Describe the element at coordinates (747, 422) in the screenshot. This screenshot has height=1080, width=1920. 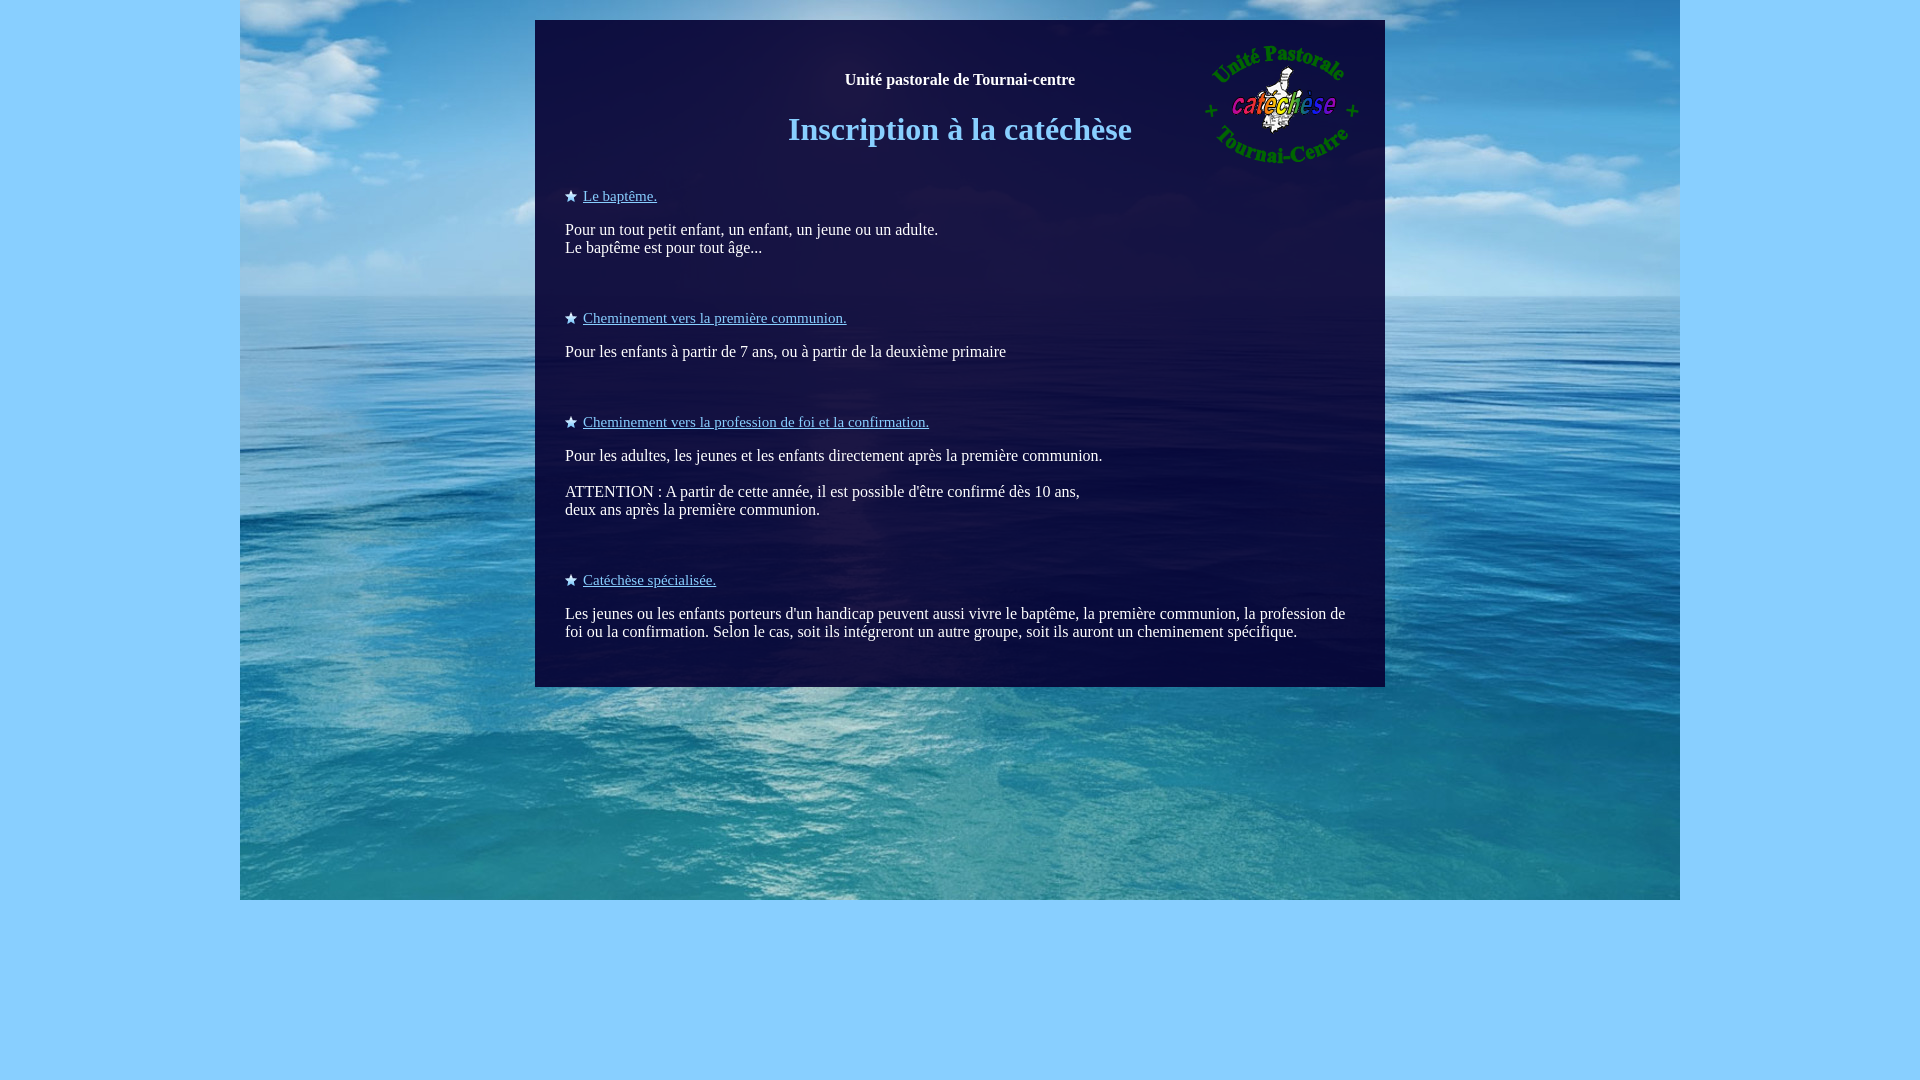
I see `Cheminement vers la profession de foi et la confirmation.` at that location.